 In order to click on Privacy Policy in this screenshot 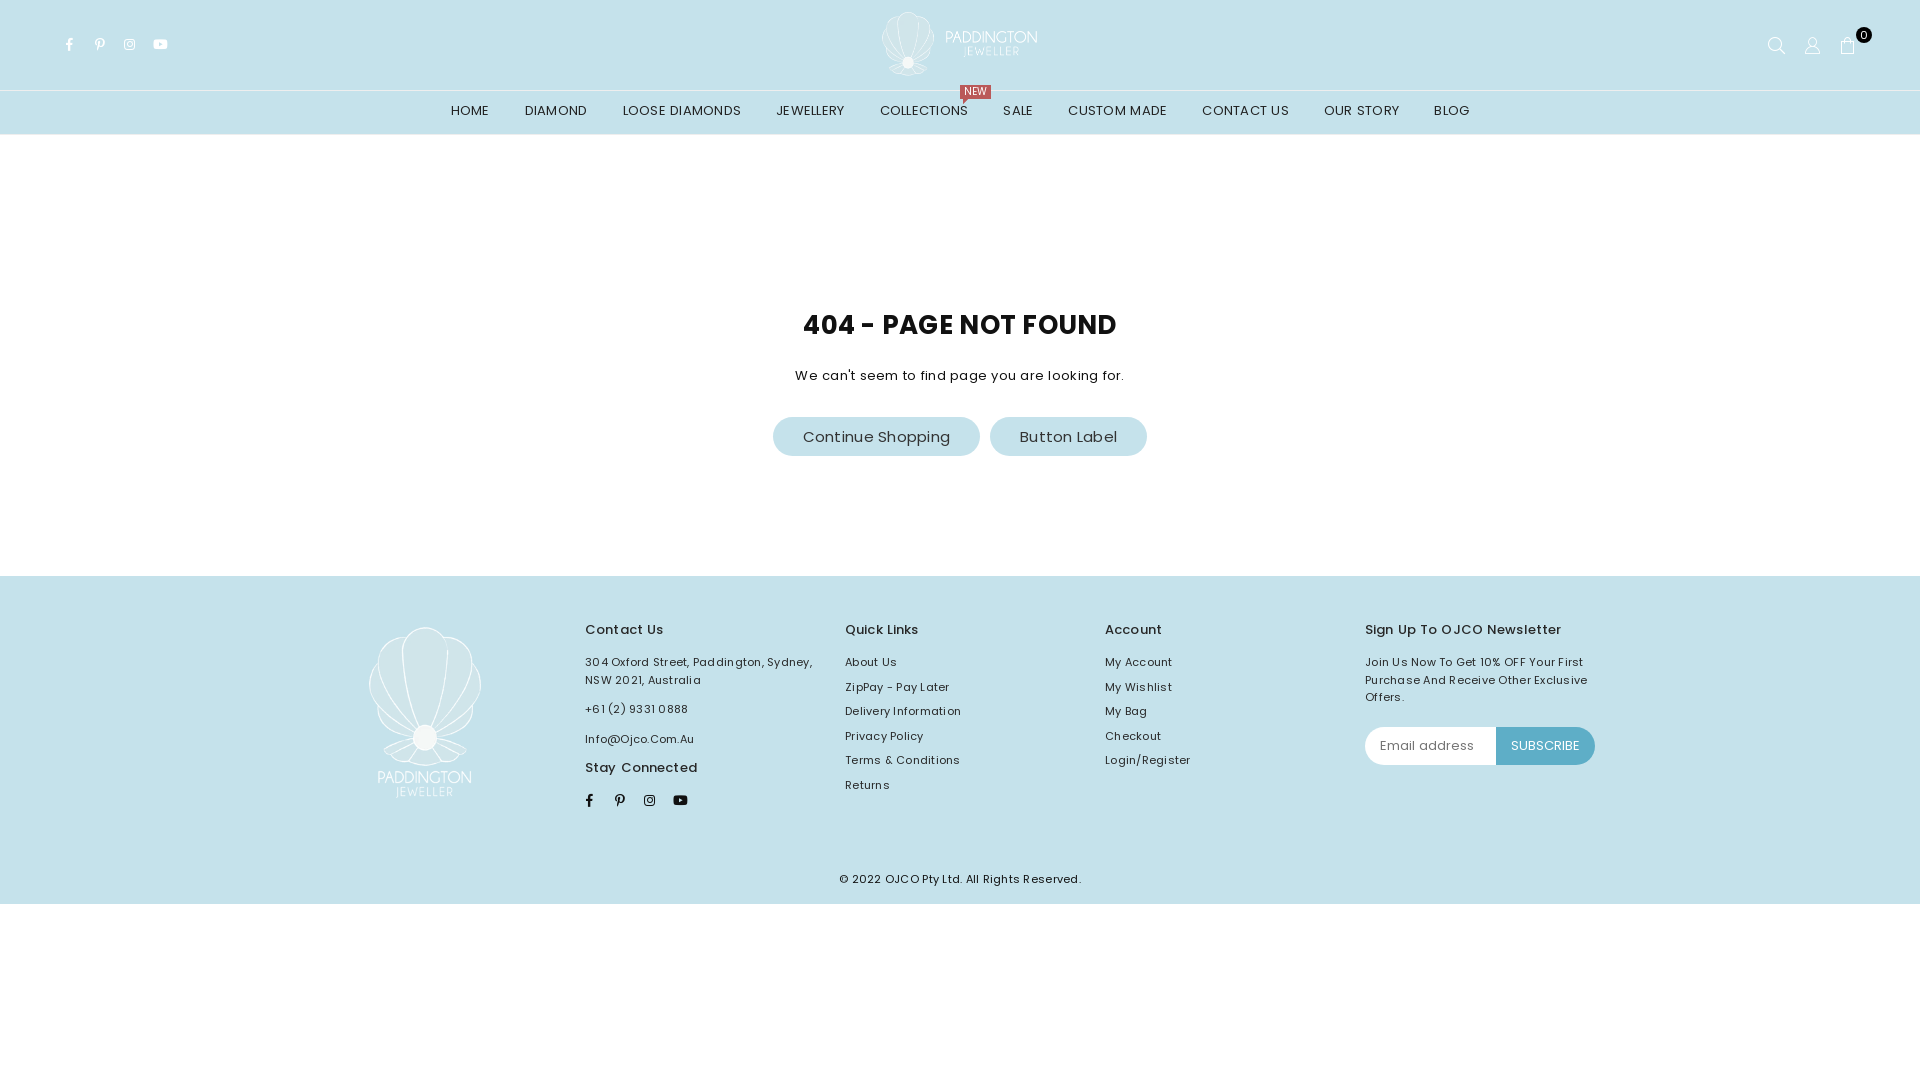, I will do `click(884, 736)`.